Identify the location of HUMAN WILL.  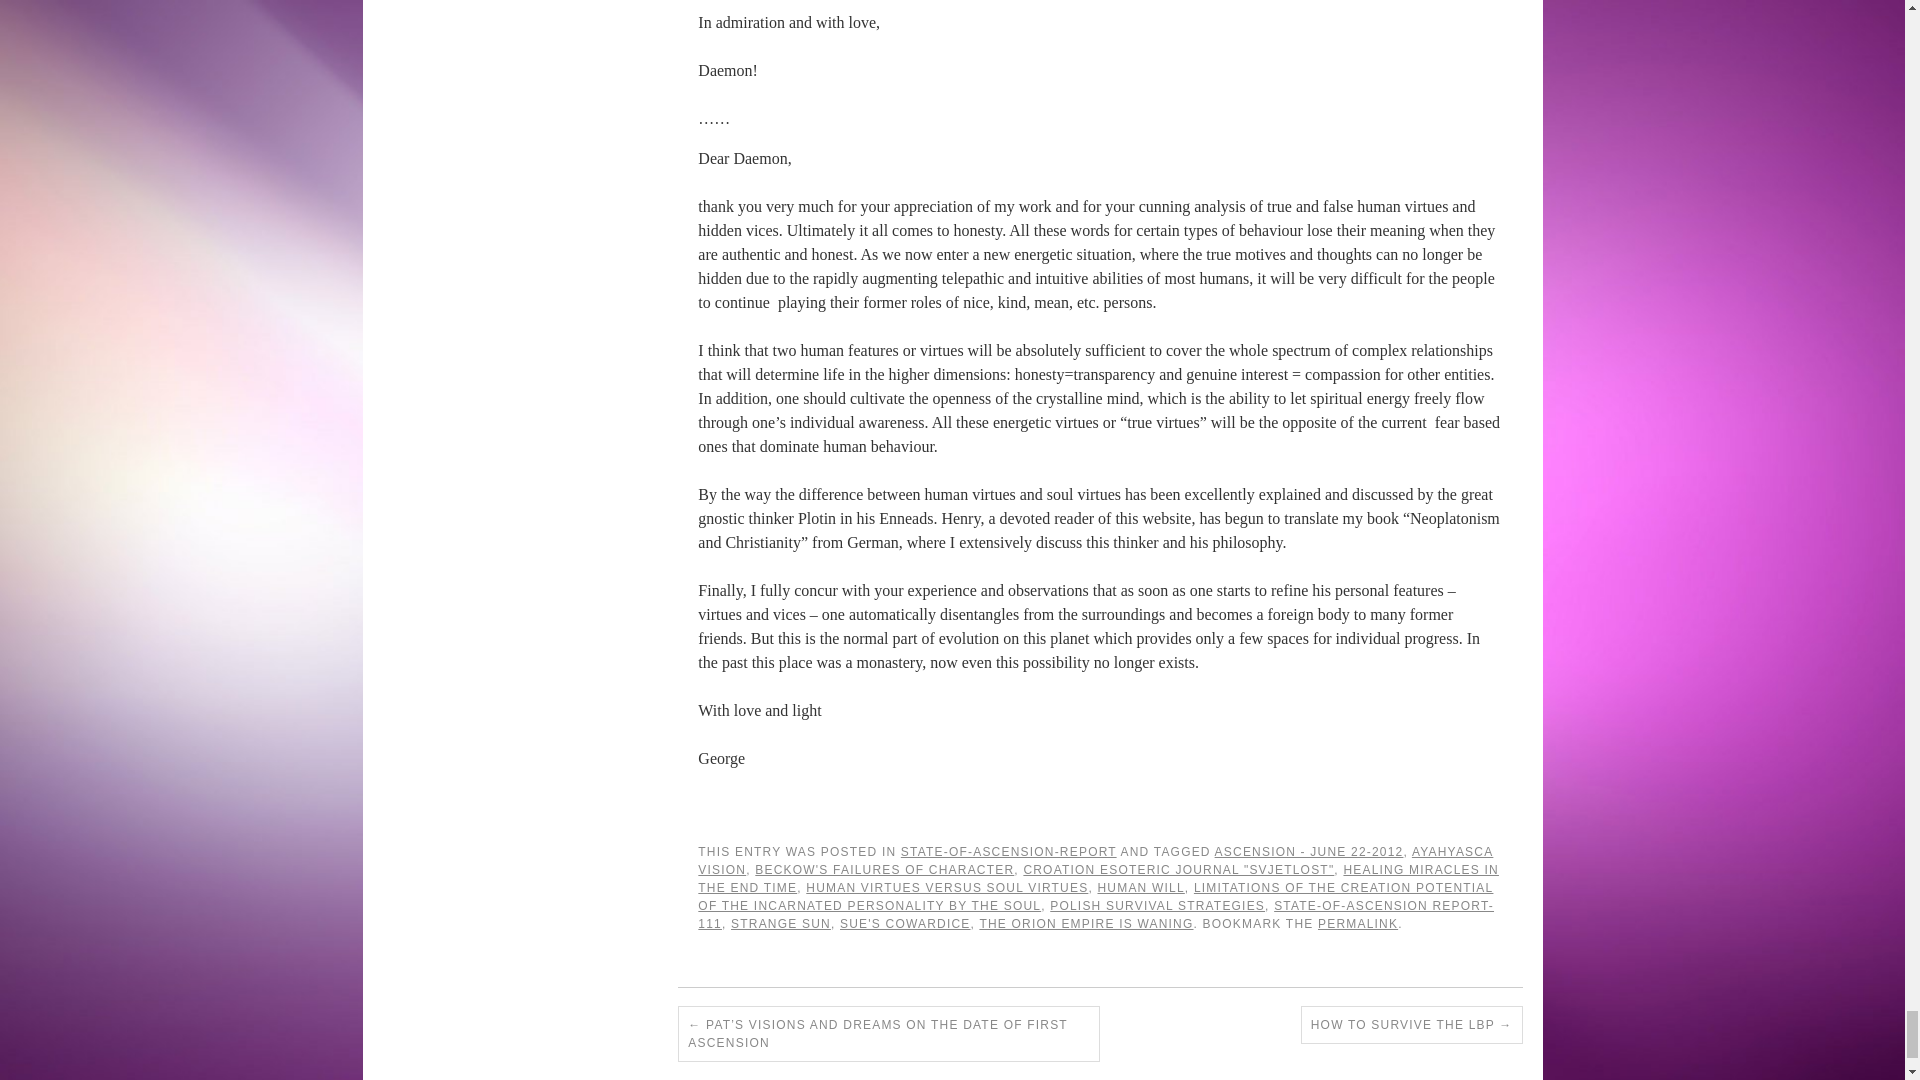
(1140, 888).